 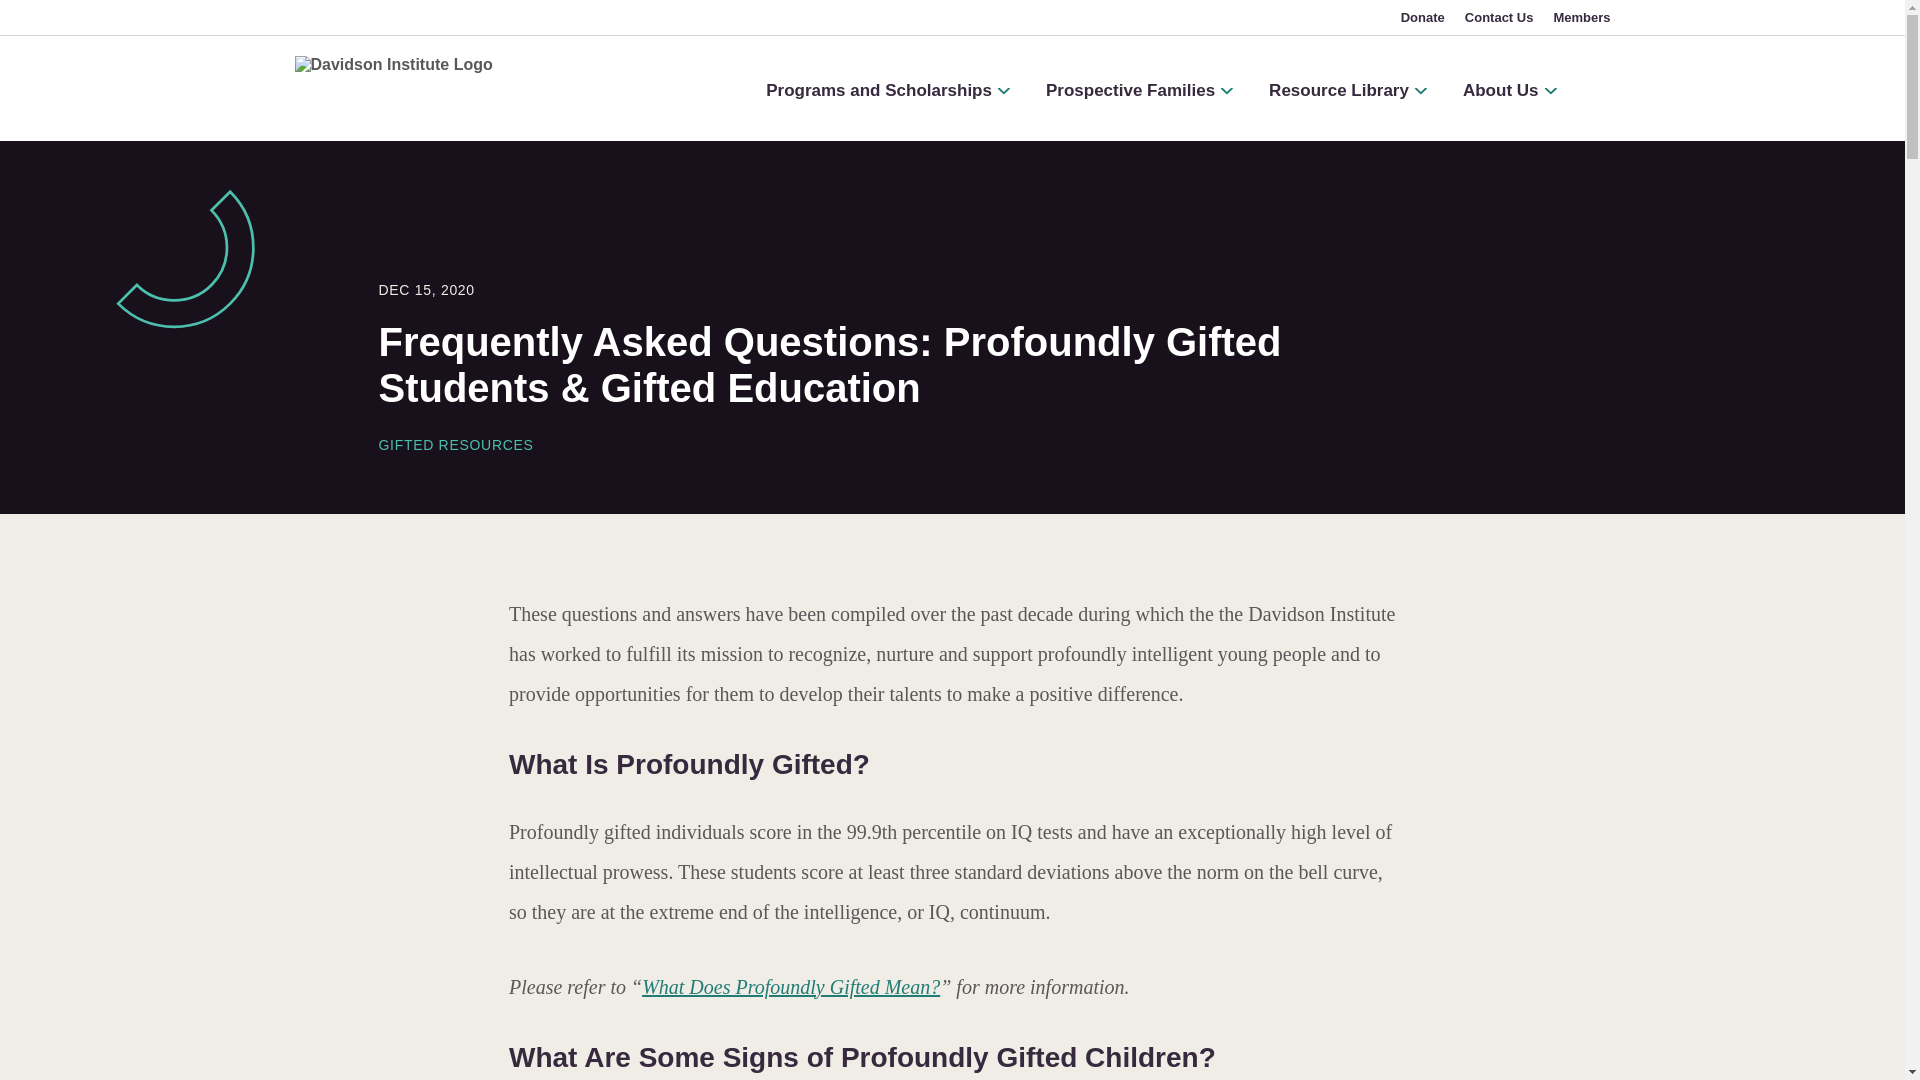 What do you see at coordinates (1139, 91) in the screenshot?
I see `Prospective Families` at bounding box center [1139, 91].